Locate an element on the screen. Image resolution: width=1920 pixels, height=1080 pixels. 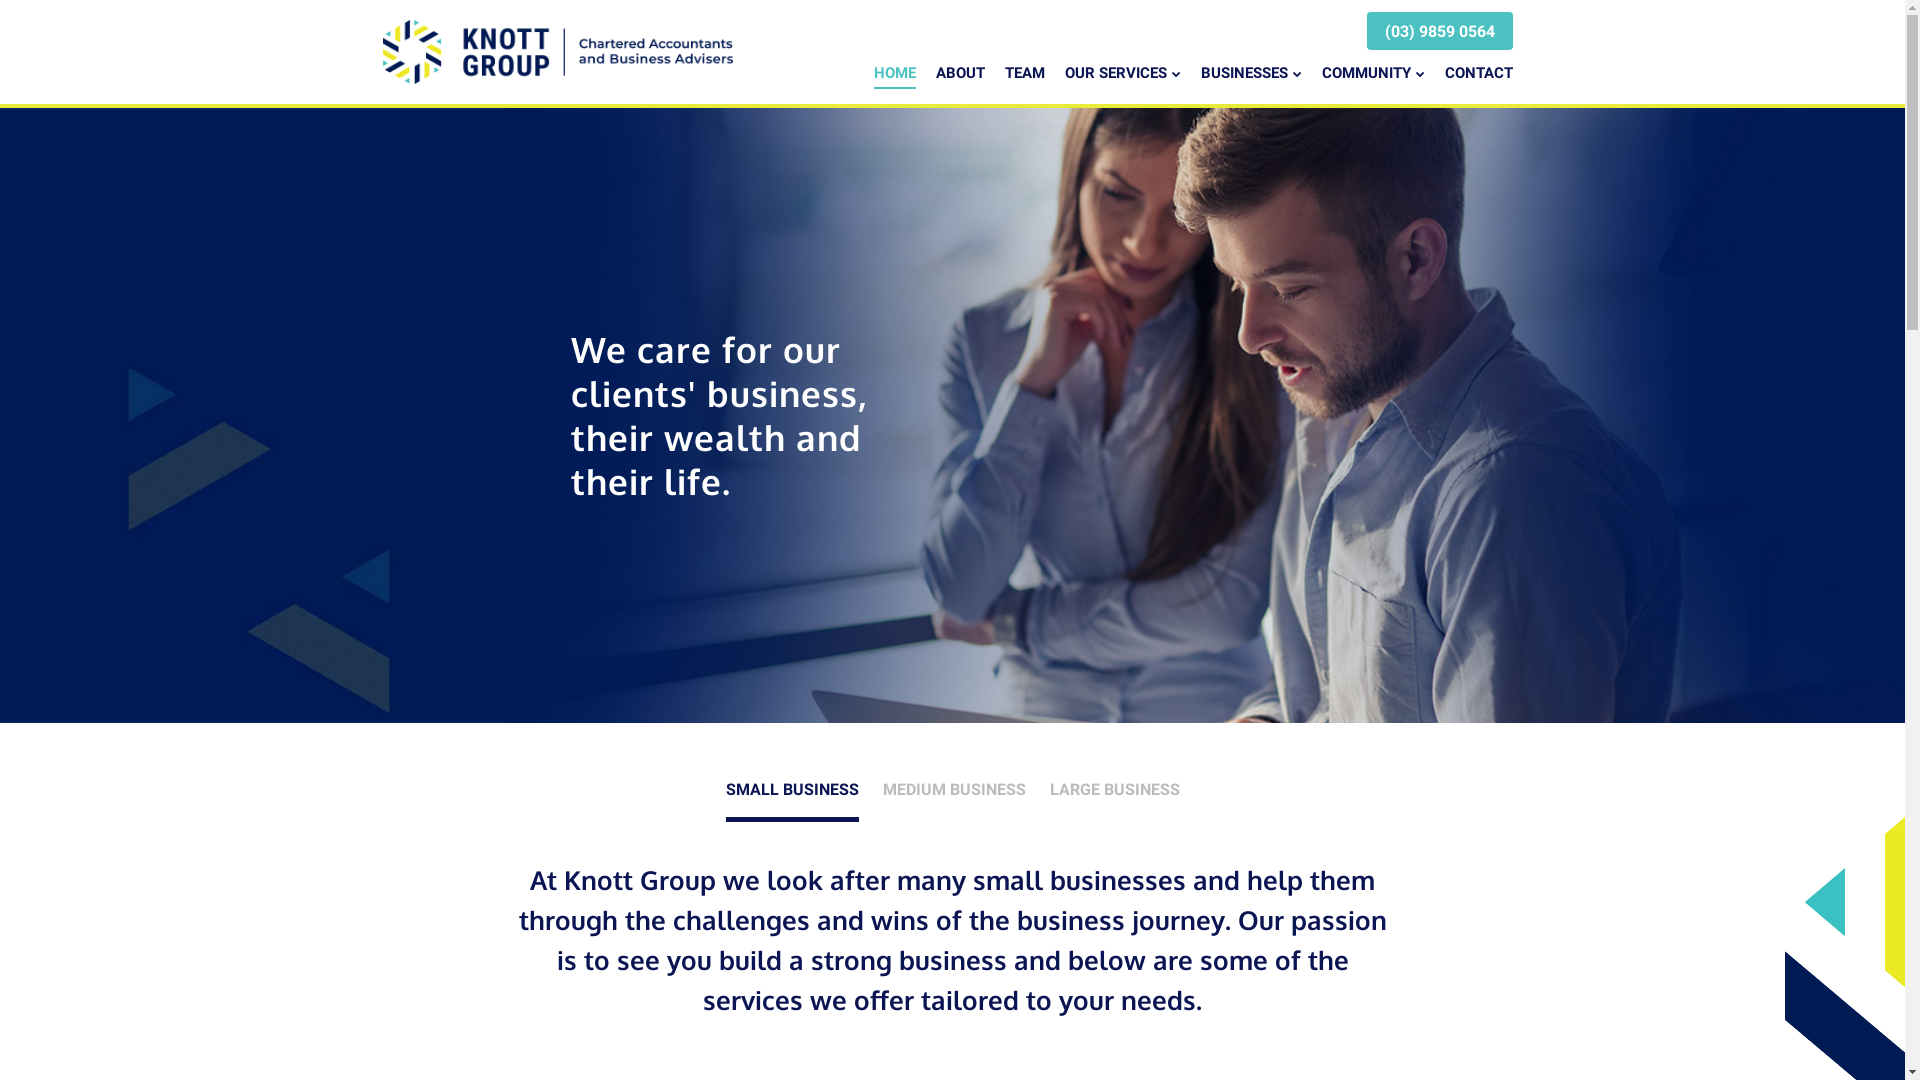
CONTACT is located at coordinates (1478, 74).